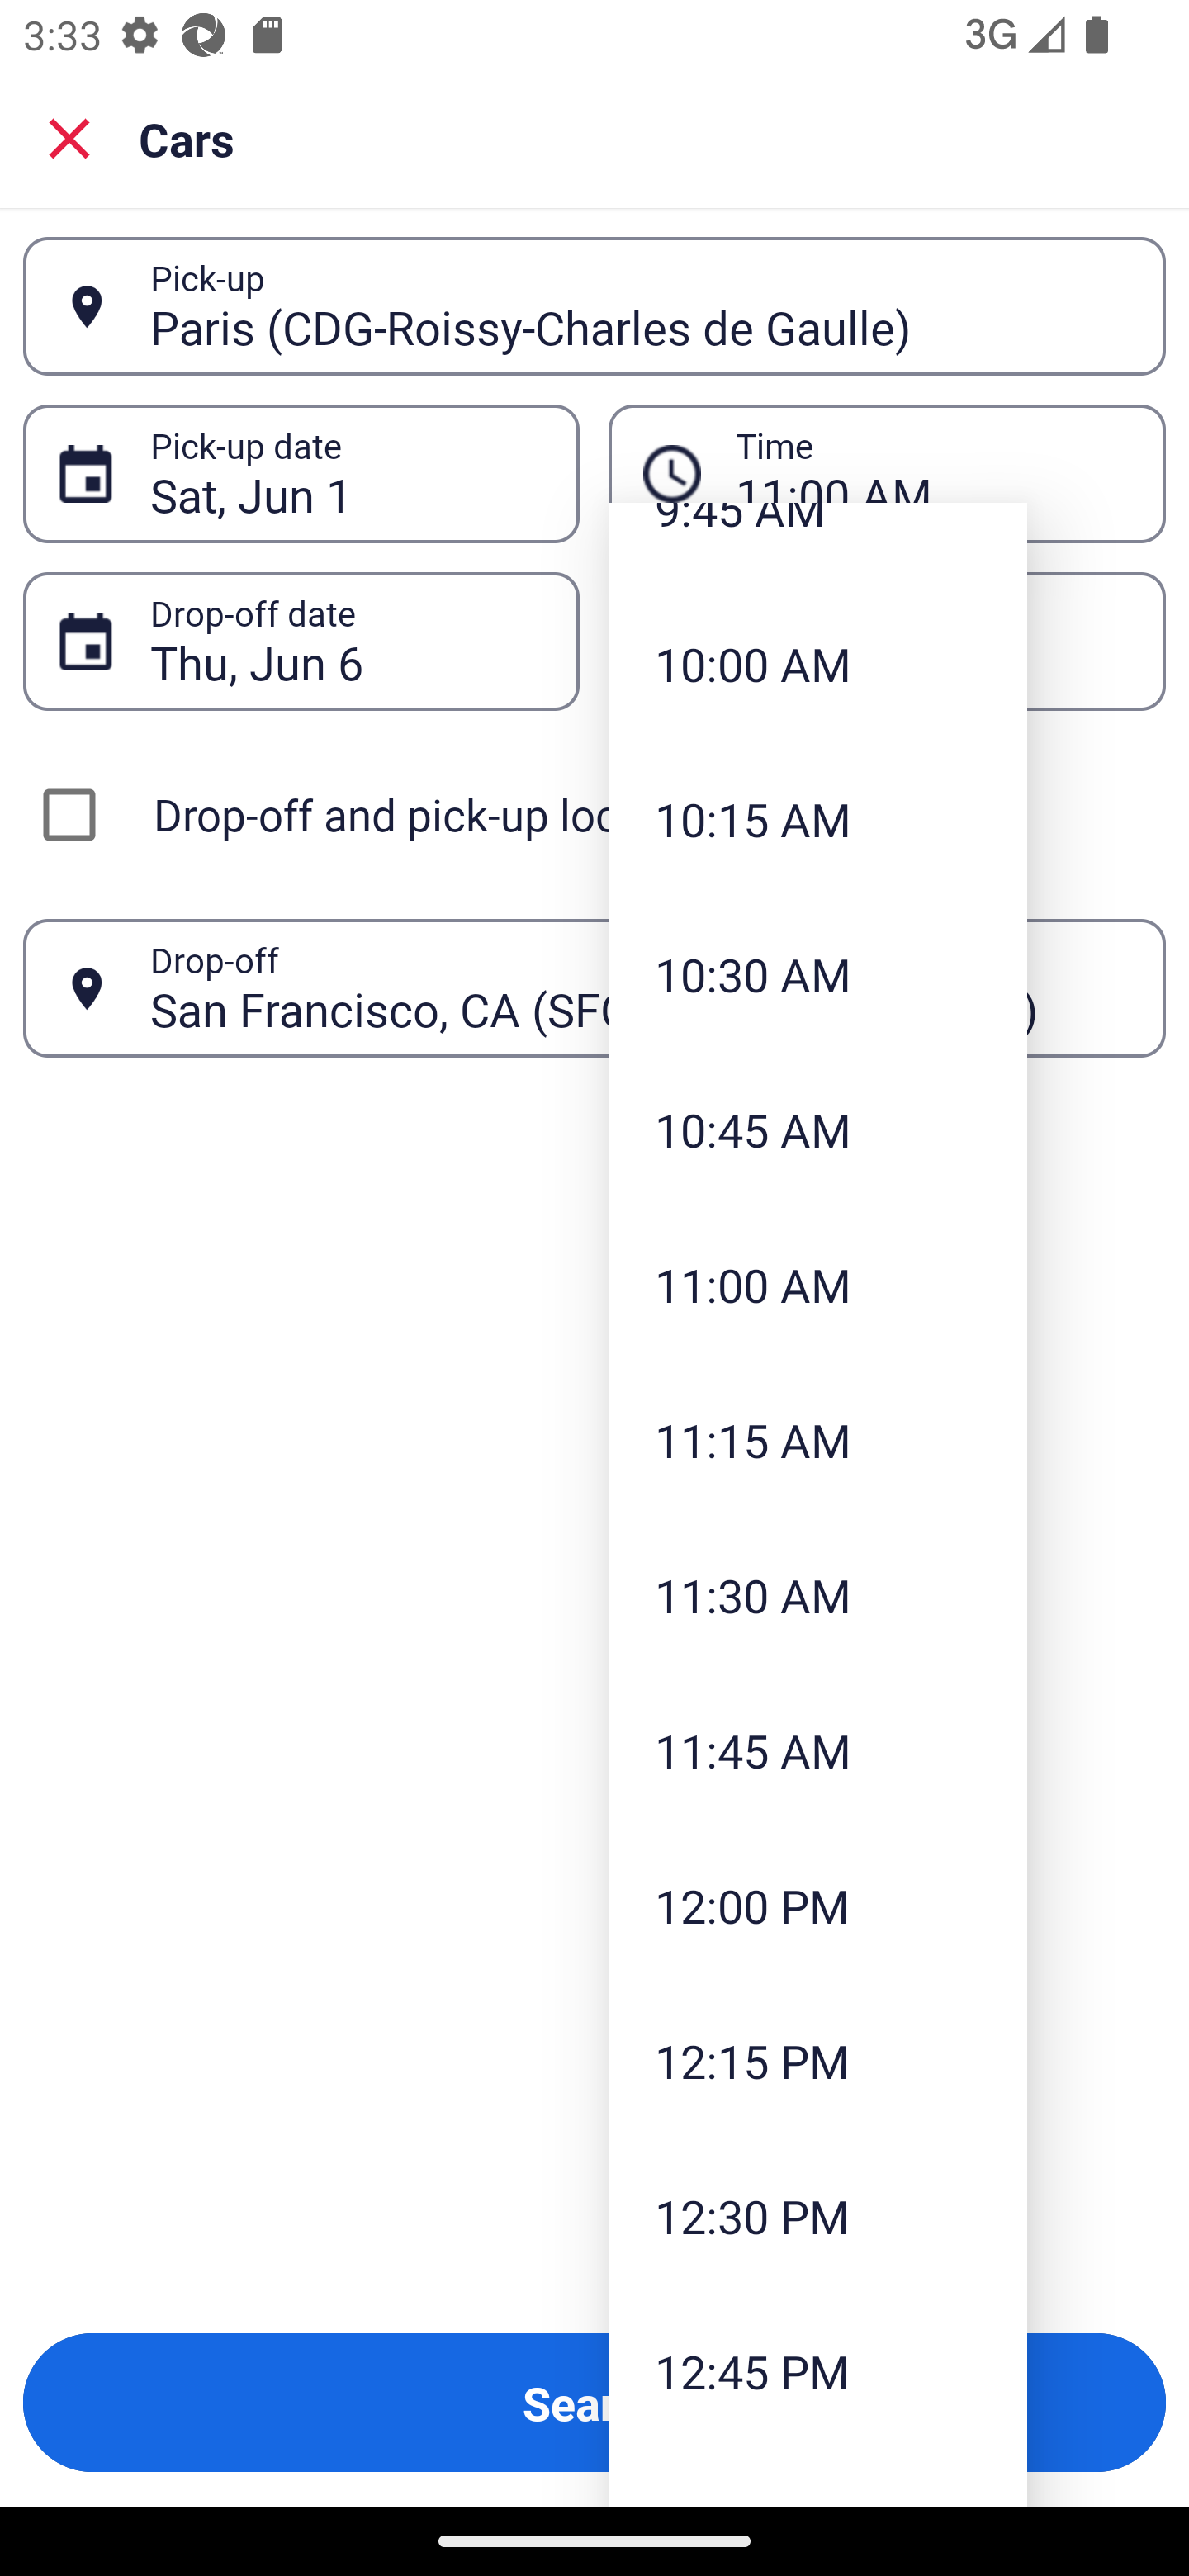  What do you see at coordinates (817, 2371) in the screenshot?
I see `12:45 PM` at bounding box center [817, 2371].